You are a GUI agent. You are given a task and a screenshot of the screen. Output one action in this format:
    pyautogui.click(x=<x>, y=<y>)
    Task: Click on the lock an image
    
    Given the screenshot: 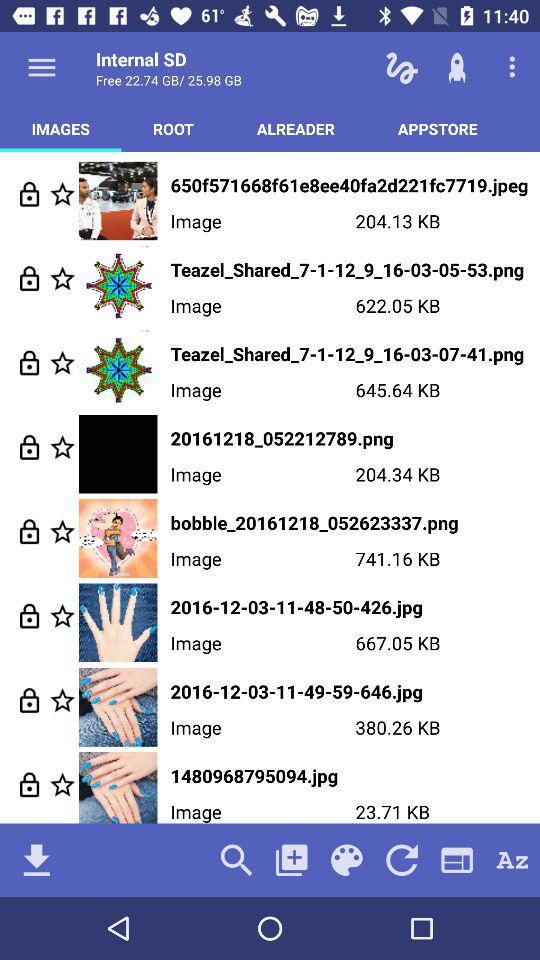 What is the action you would take?
    pyautogui.click(x=30, y=532)
    